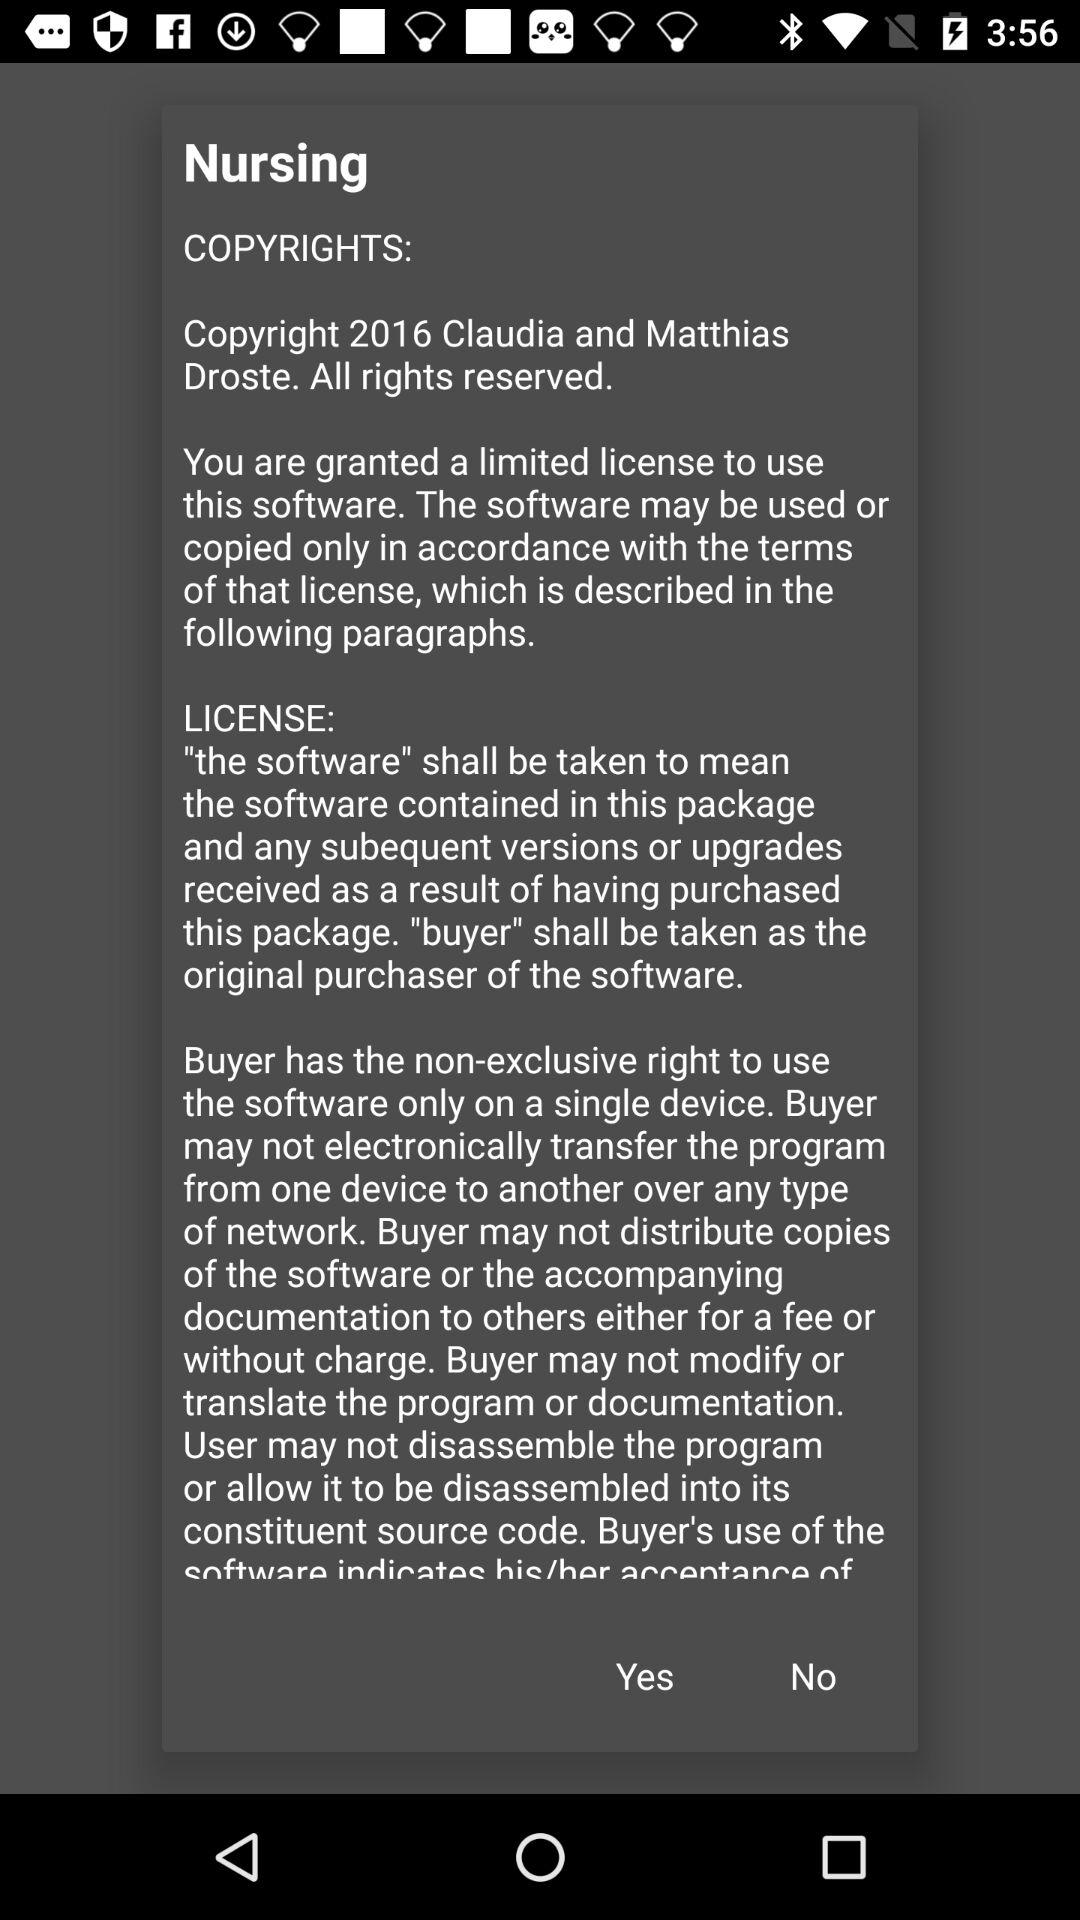 Image resolution: width=1080 pixels, height=1920 pixels. Describe the element at coordinates (813, 1676) in the screenshot. I see `click no icon` at that location.